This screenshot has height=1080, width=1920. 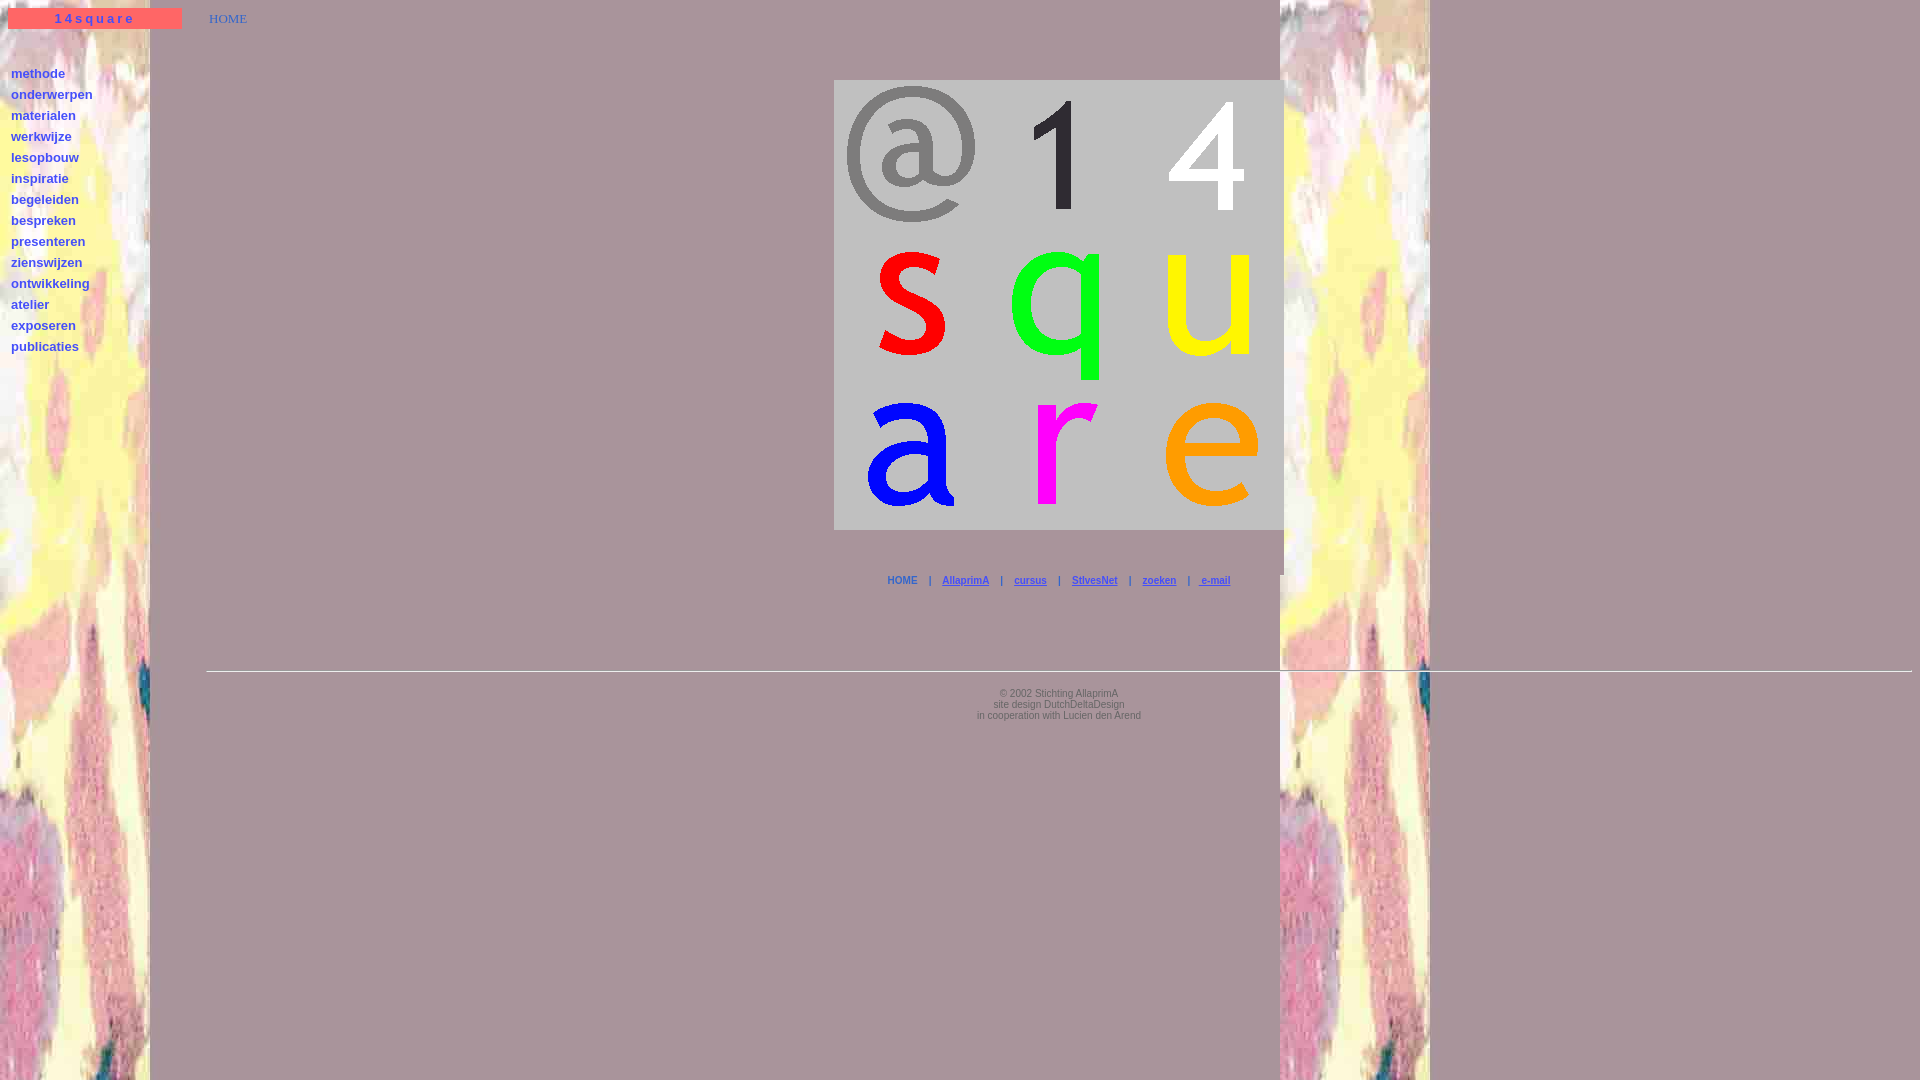 What do you see at coordinates (44, 220) in the screenshot?
I see `bespreken` at bounding box center [44, 220].